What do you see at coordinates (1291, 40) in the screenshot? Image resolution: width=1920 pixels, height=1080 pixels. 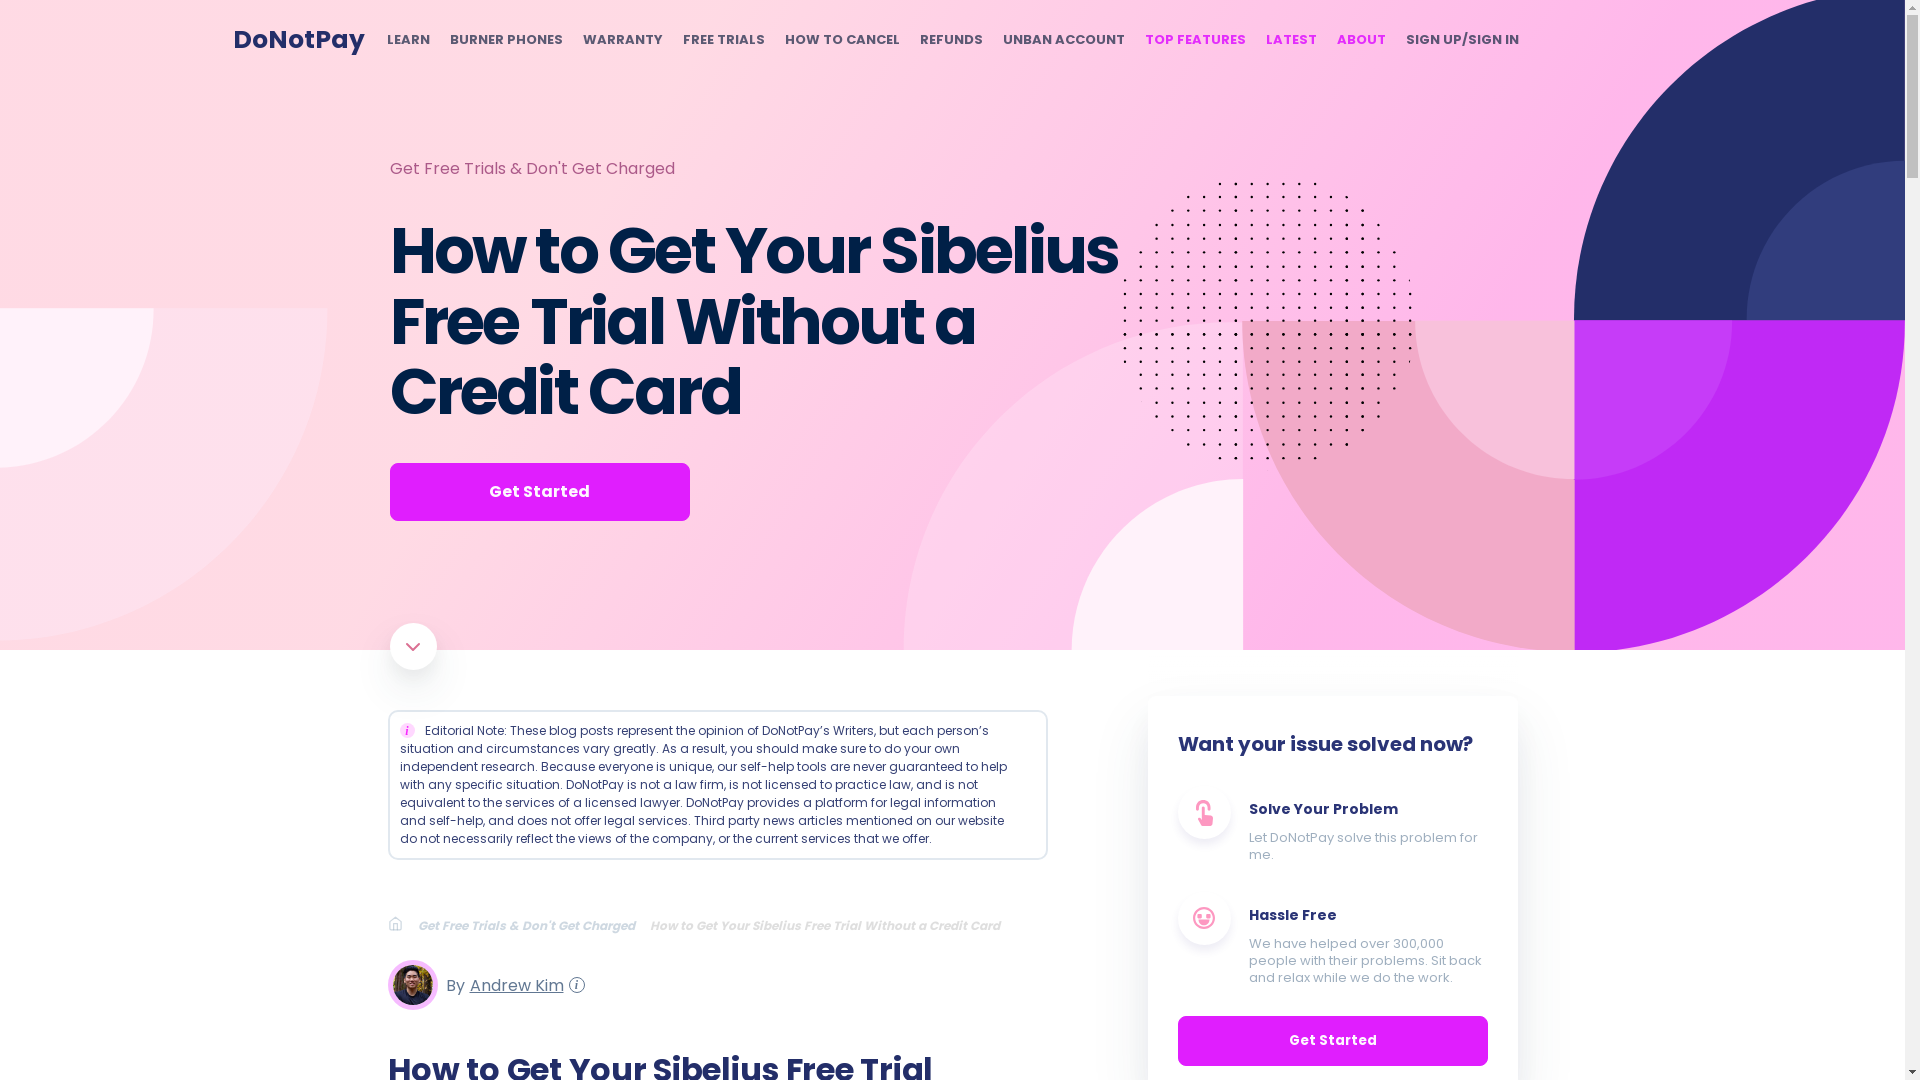 I see `LATEST` at bounding box center [1291, 40].